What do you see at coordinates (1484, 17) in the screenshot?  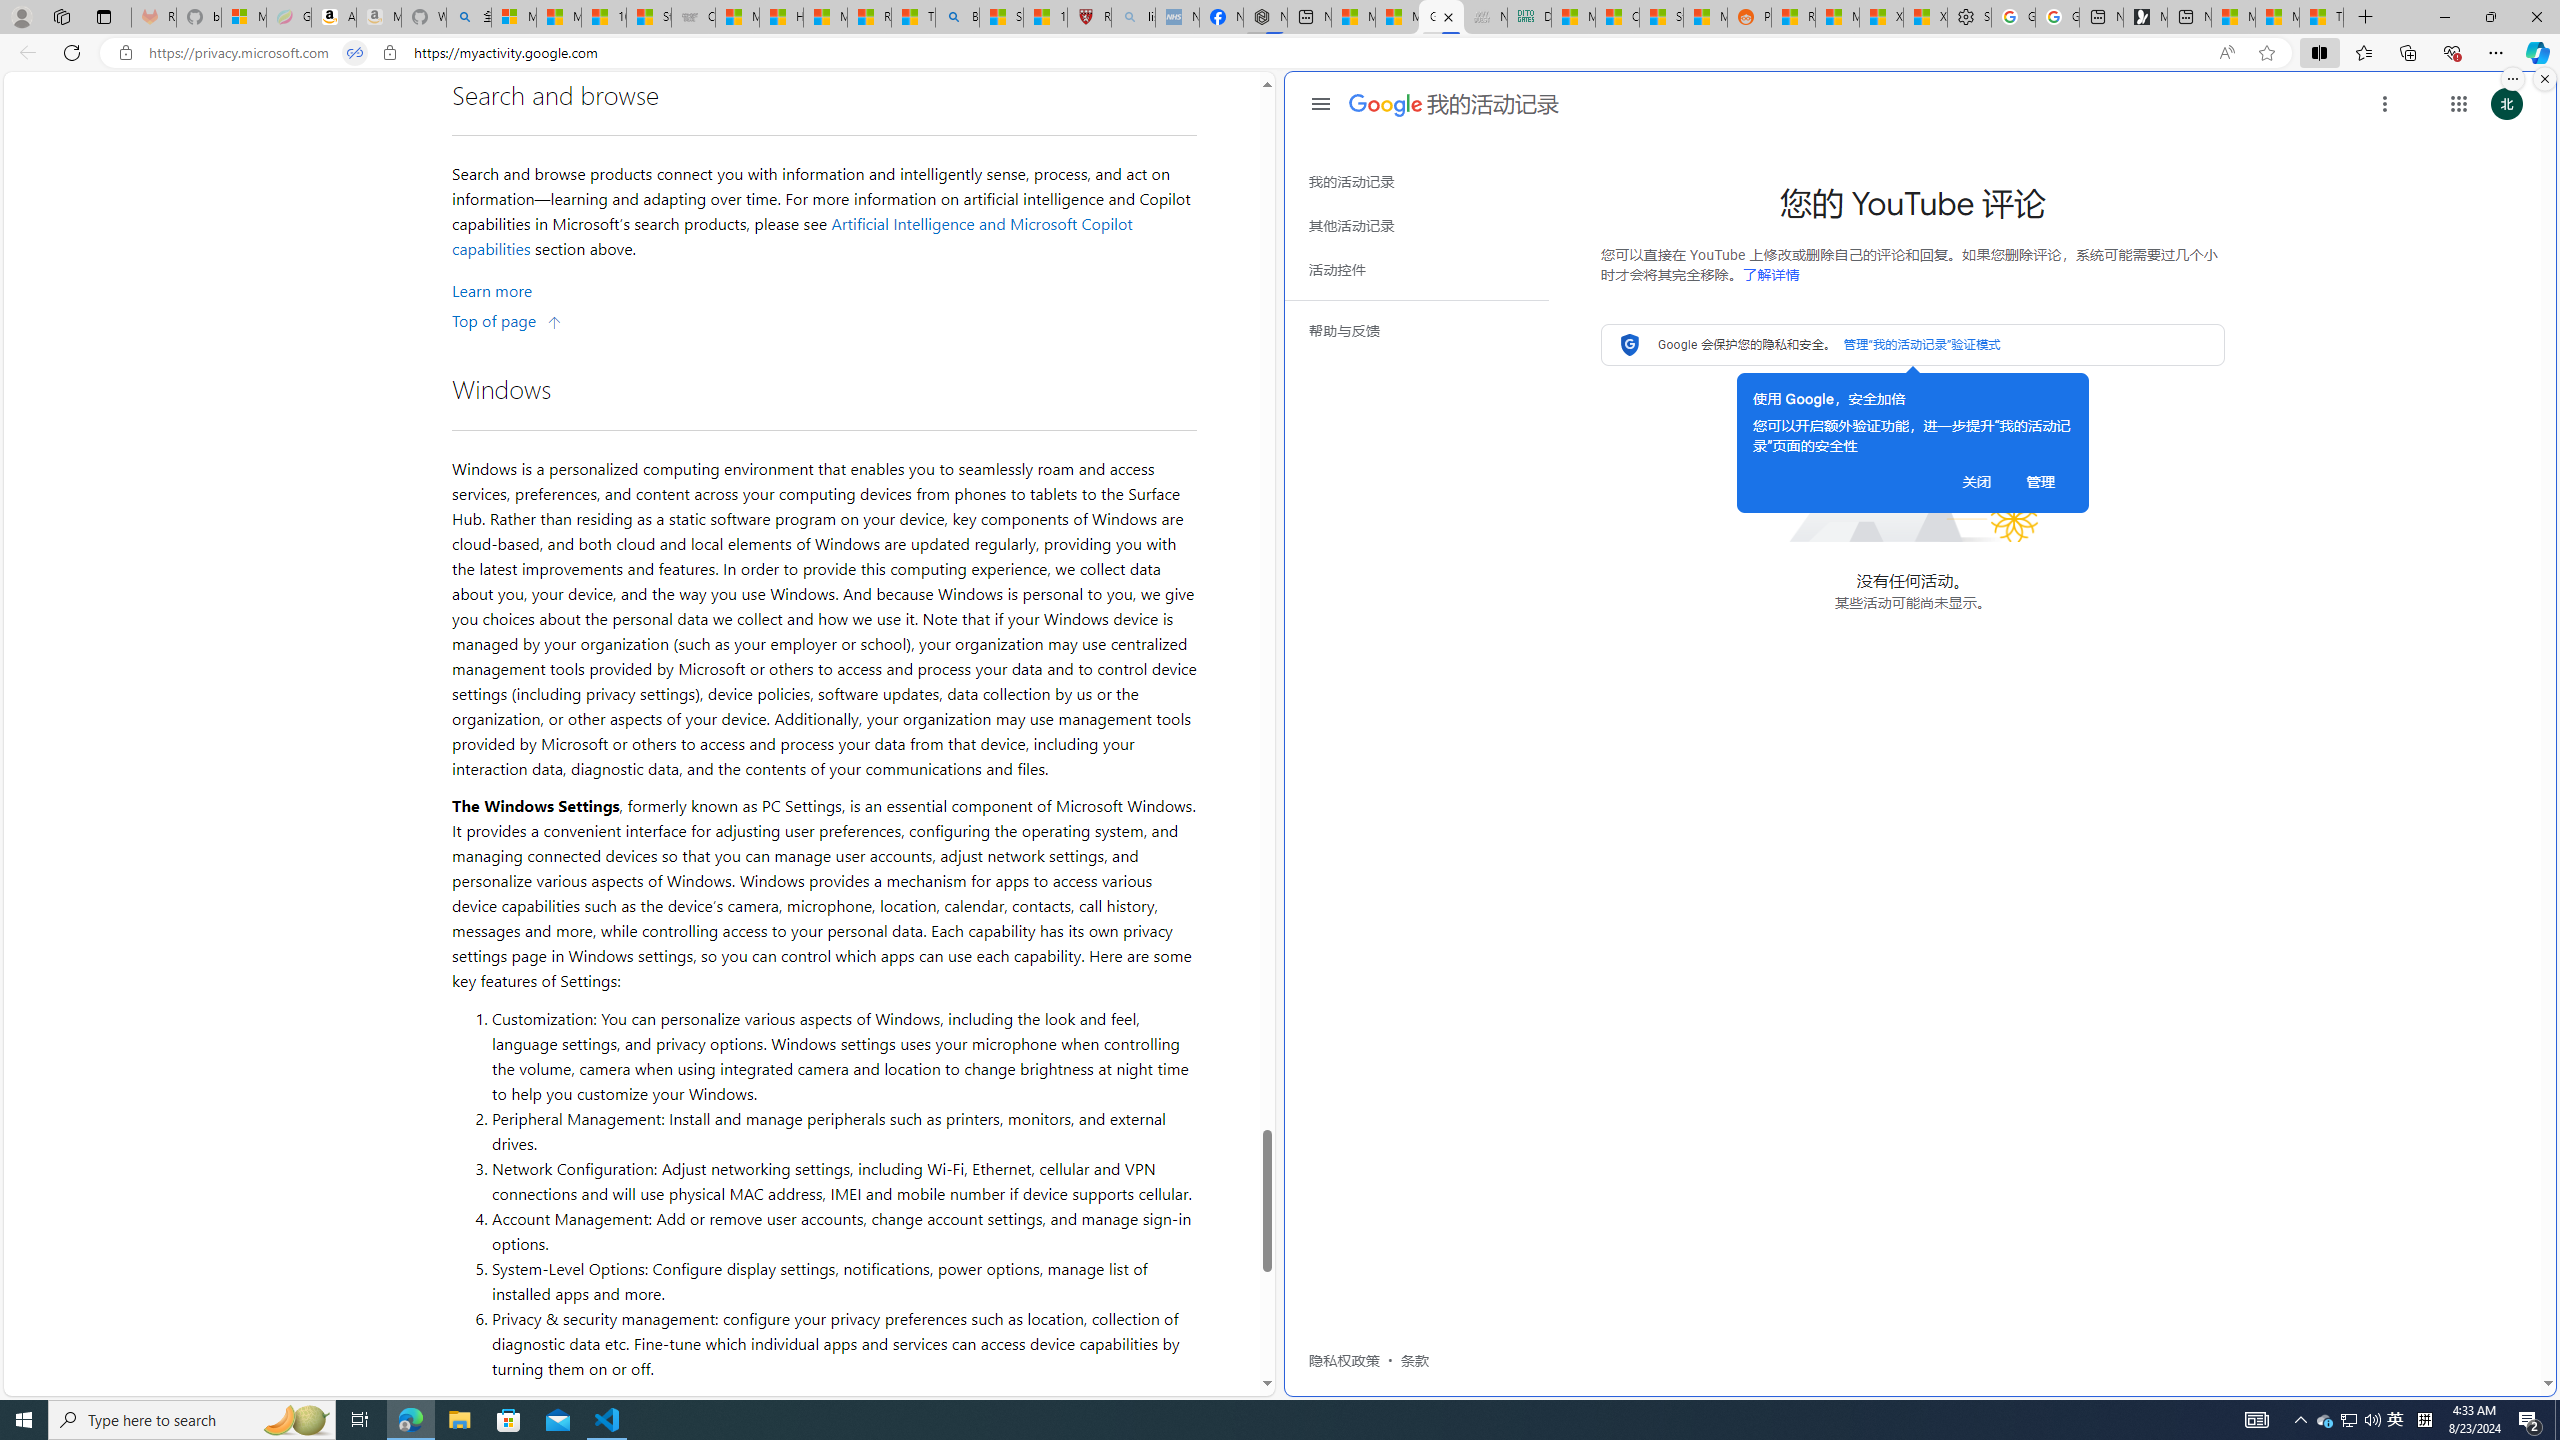 I see `Navy Quest` at bounding box center [1484, 17].